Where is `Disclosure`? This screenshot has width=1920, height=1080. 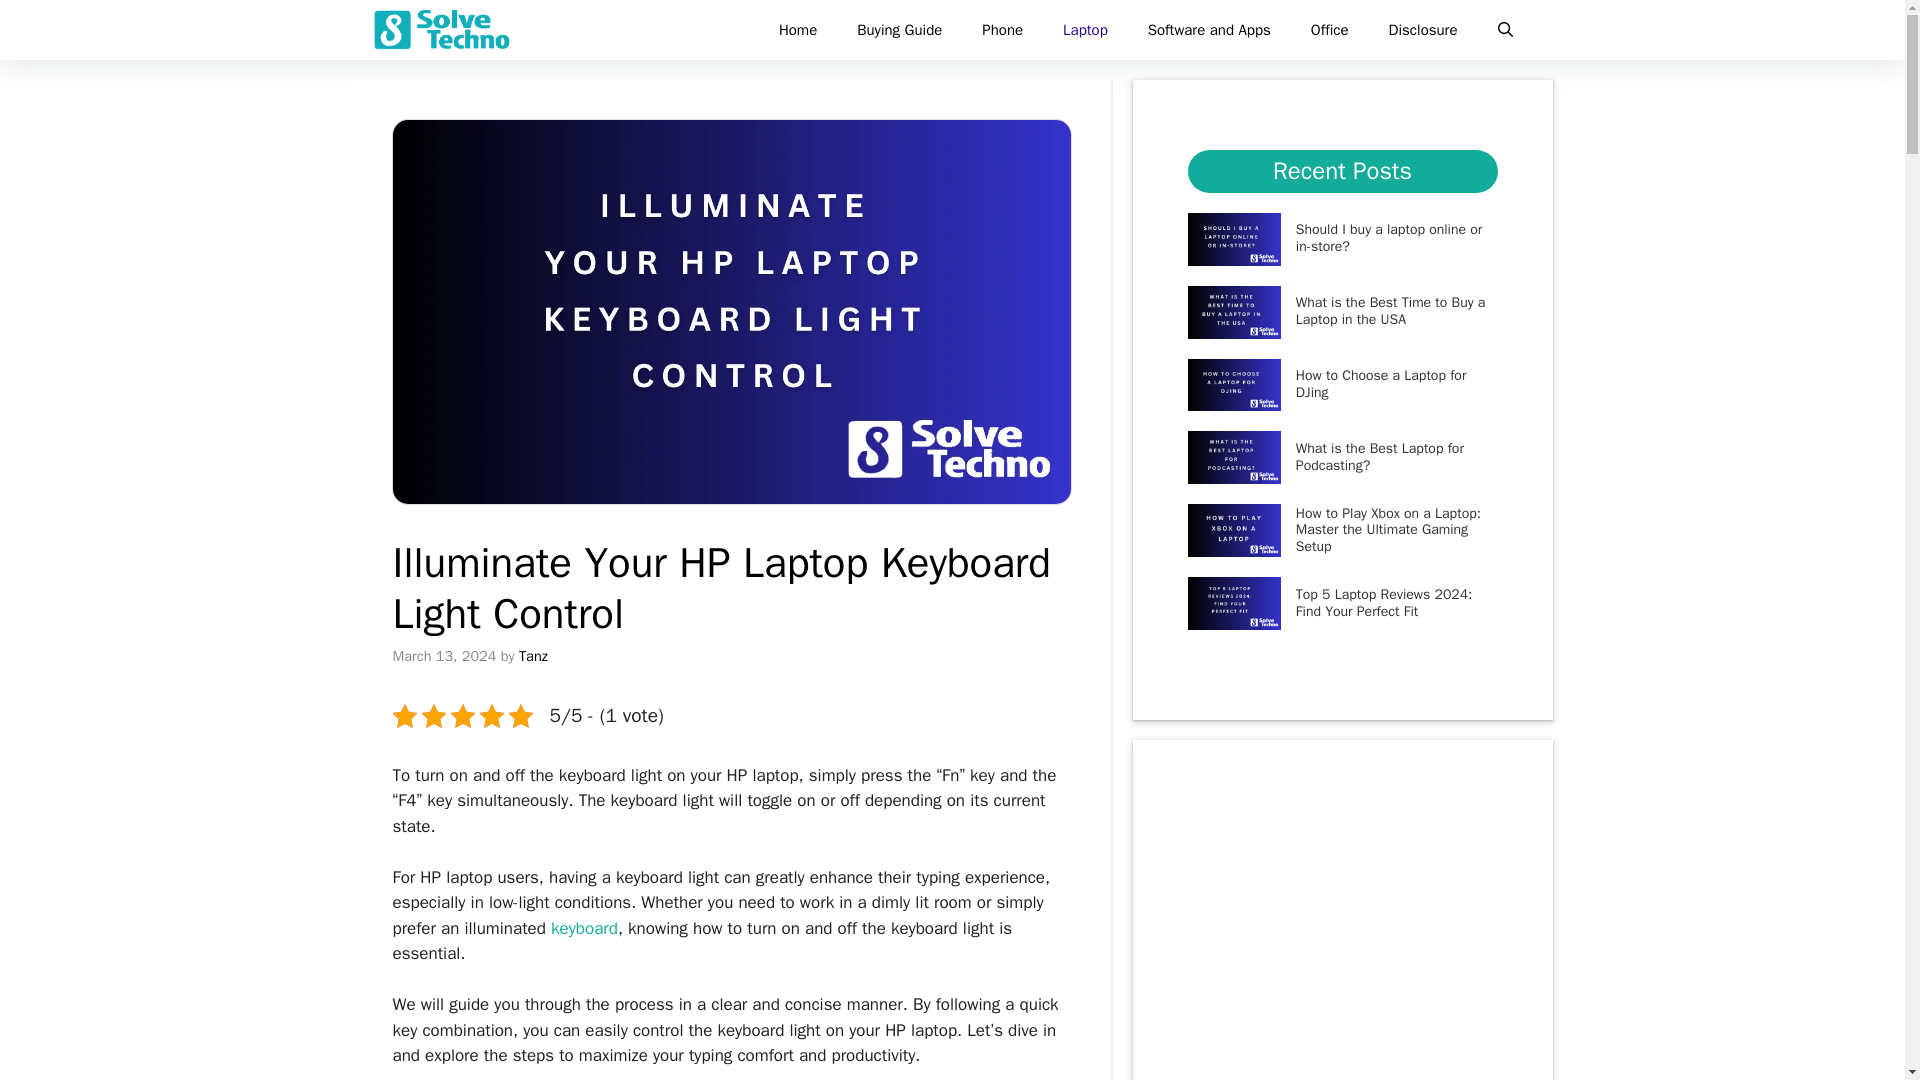 Disclosure is located at coordinates (1423, 30).